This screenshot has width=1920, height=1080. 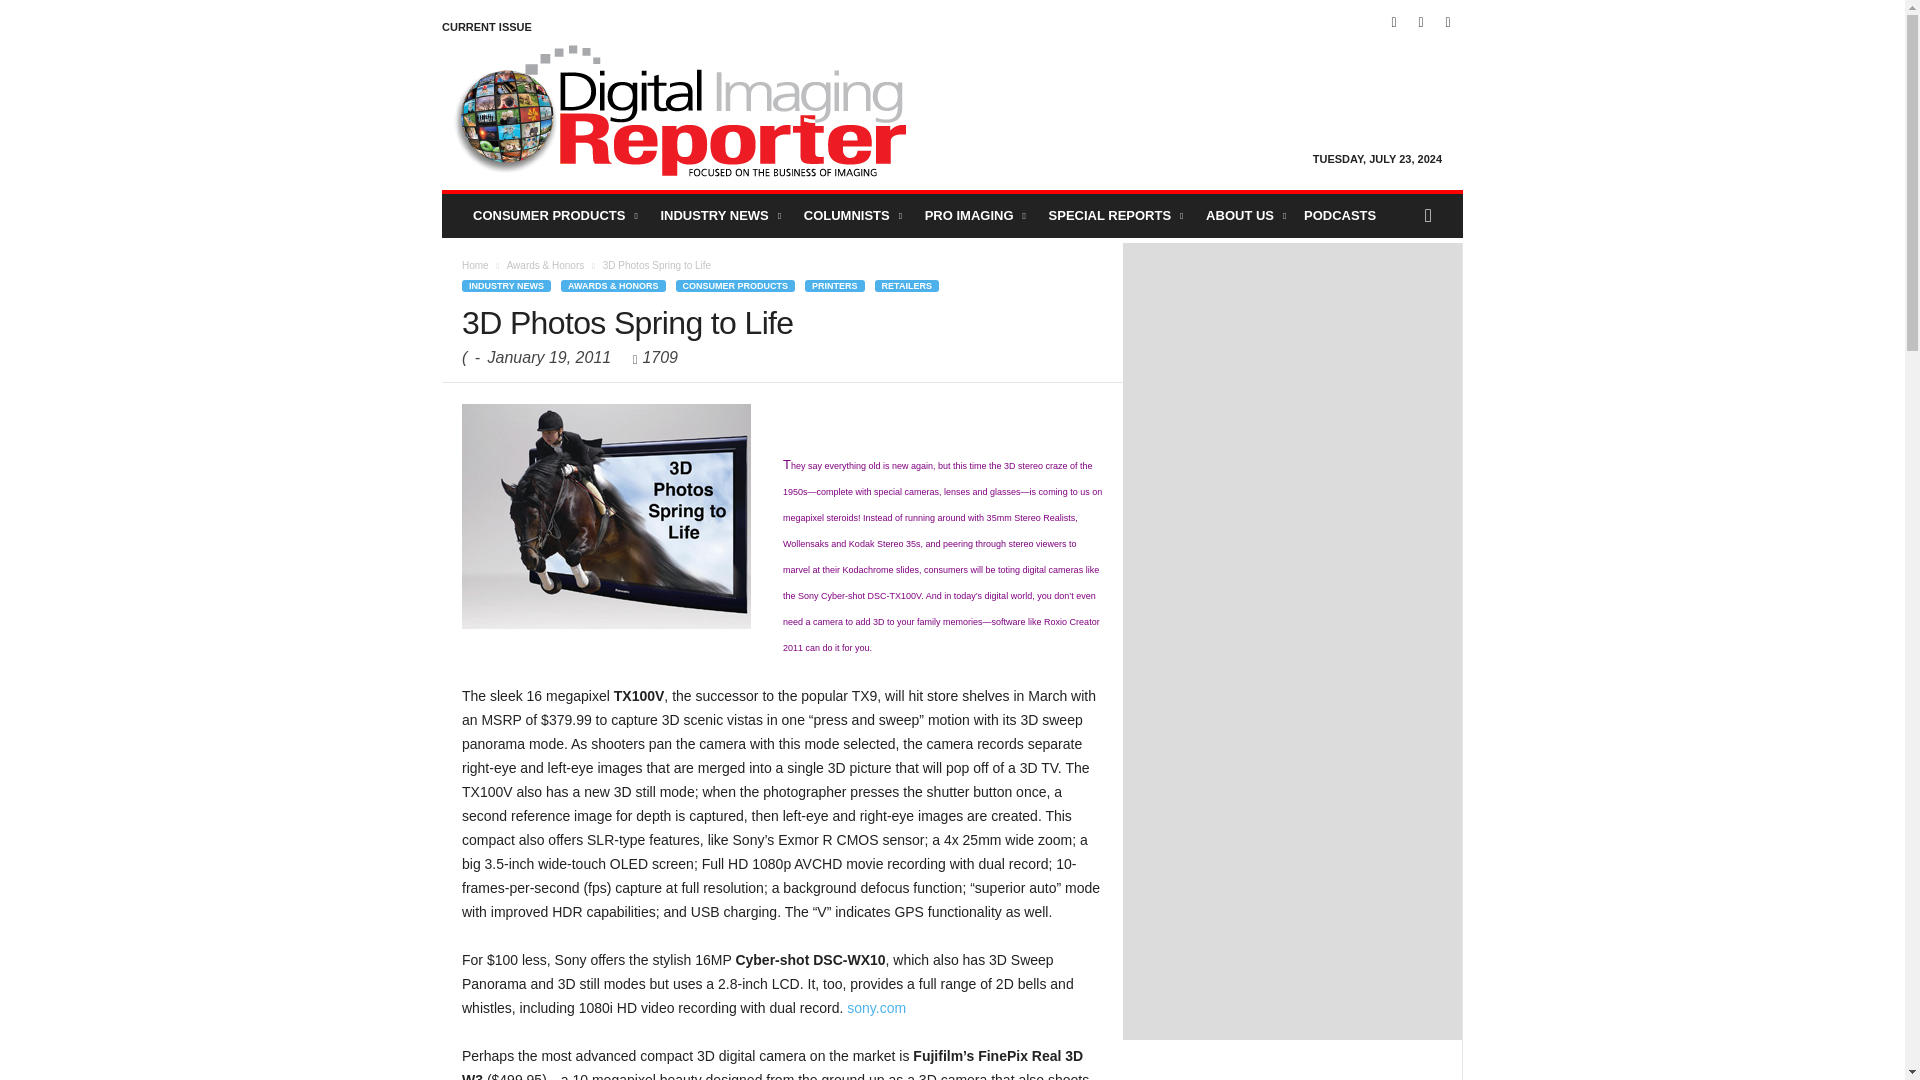 What do you see at coordinates (1292, 376) in the screenshot?
I see `3rd party ad content` at bounding box center [1292, 376].